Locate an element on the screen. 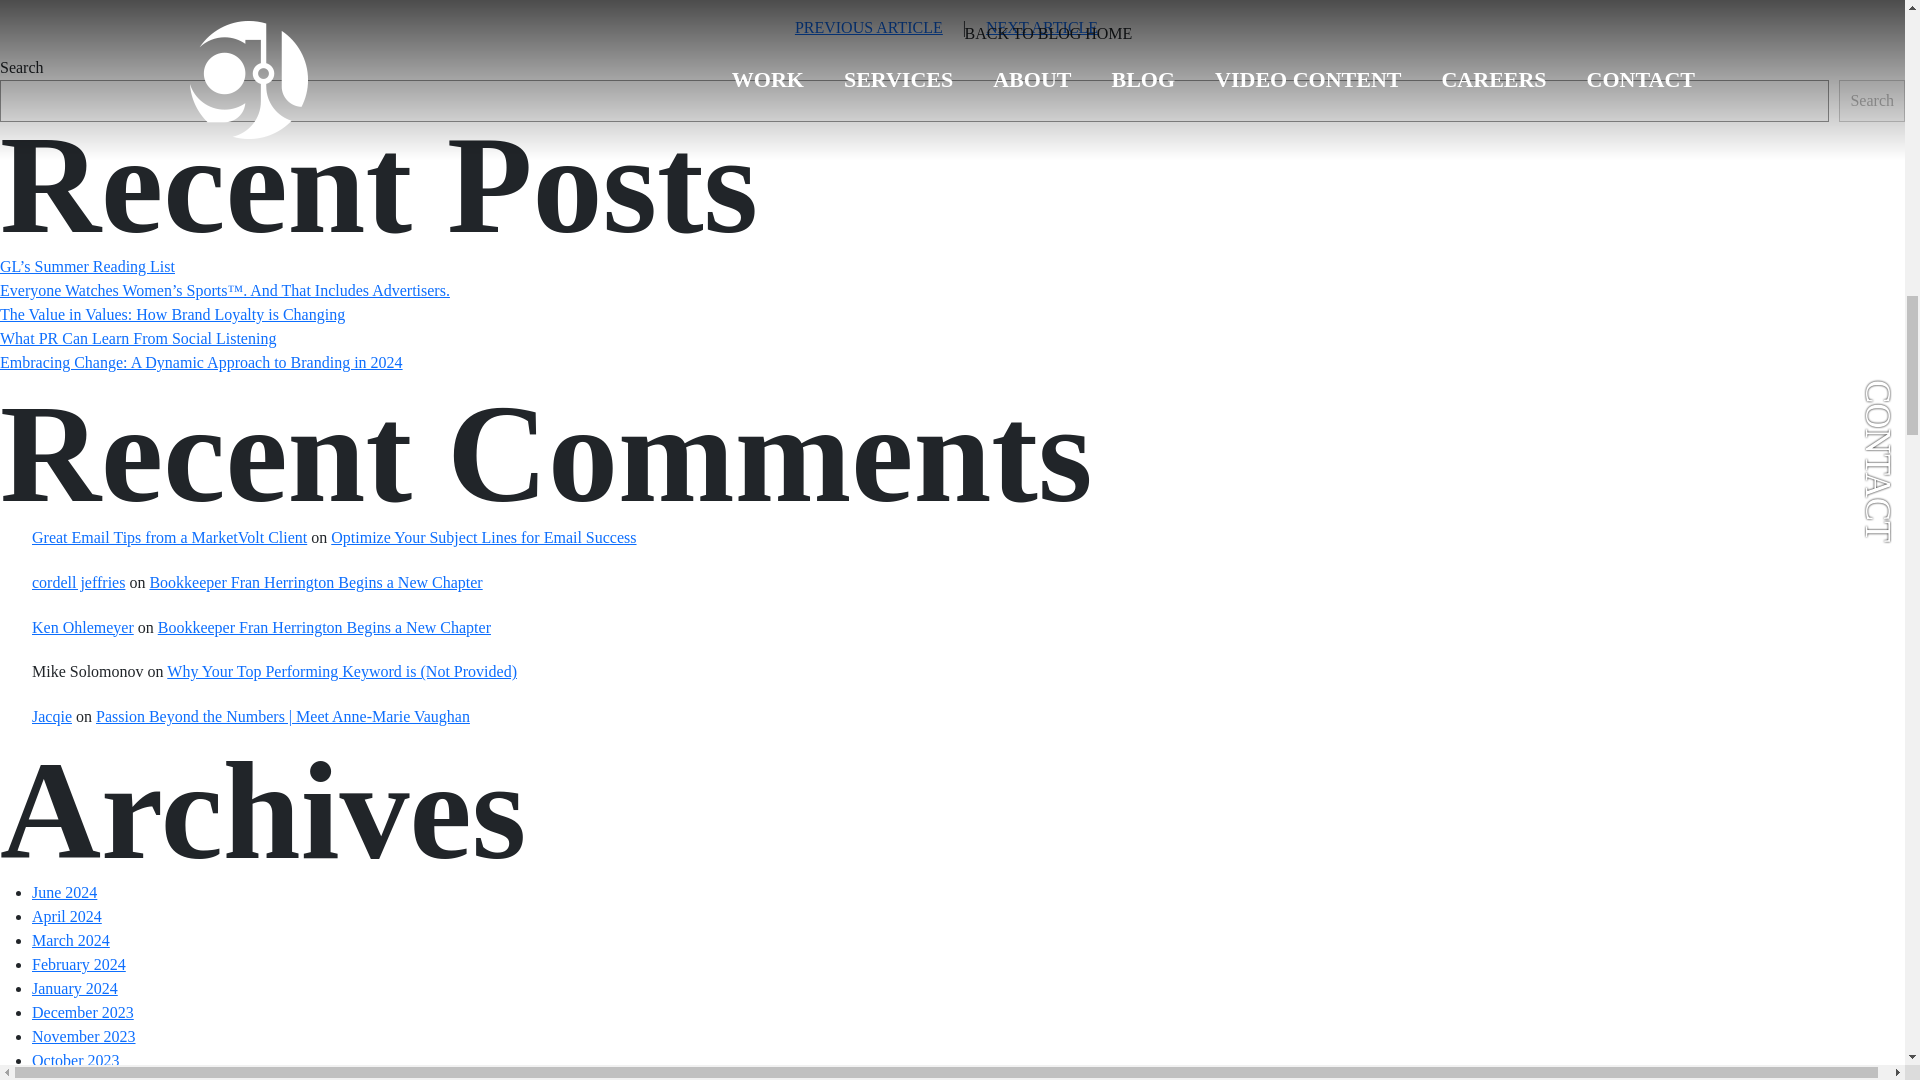 The width and height of the screenshot is (1920, 1080). Bookkeeper Fran Herrington Begins a New Chapter is located at coordinates (315, 582).